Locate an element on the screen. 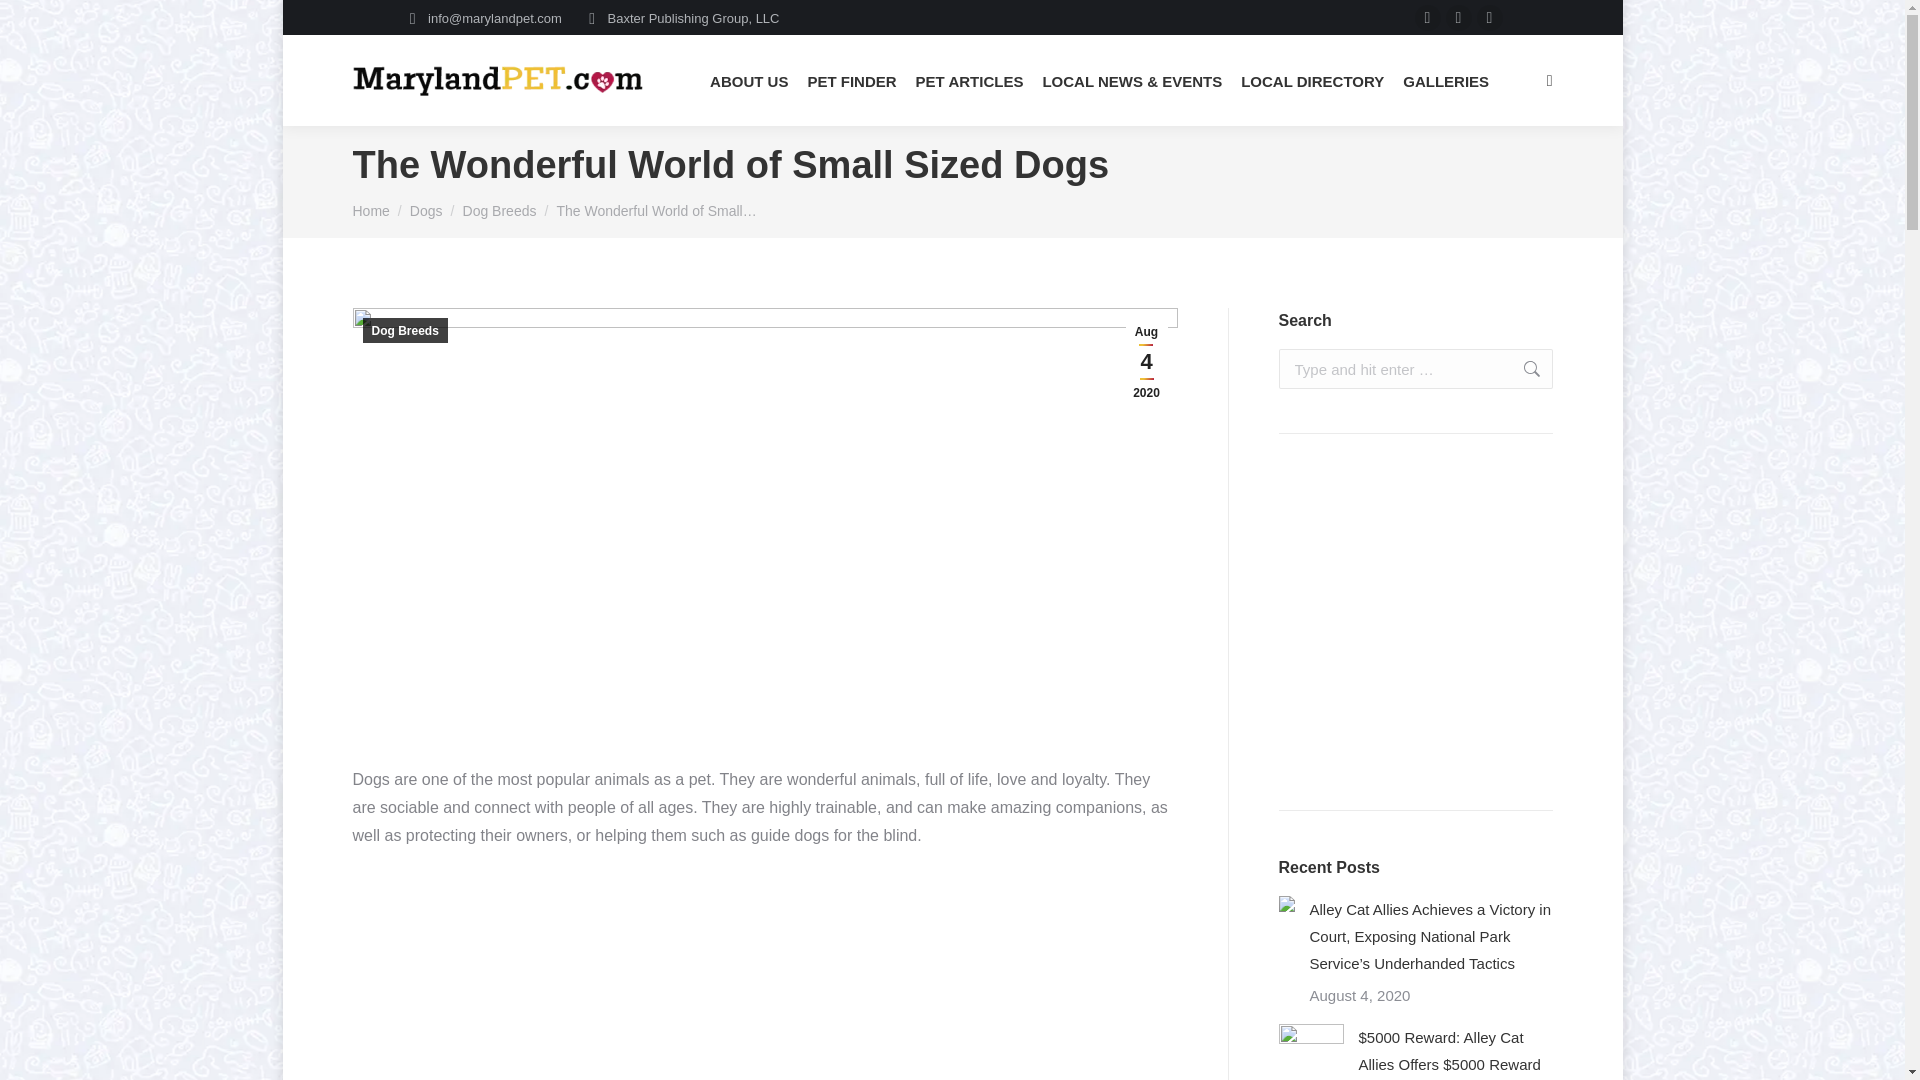 This screenshot has width=1920, height=1080. X page opens in new window is located at coordinates (1458, 18).